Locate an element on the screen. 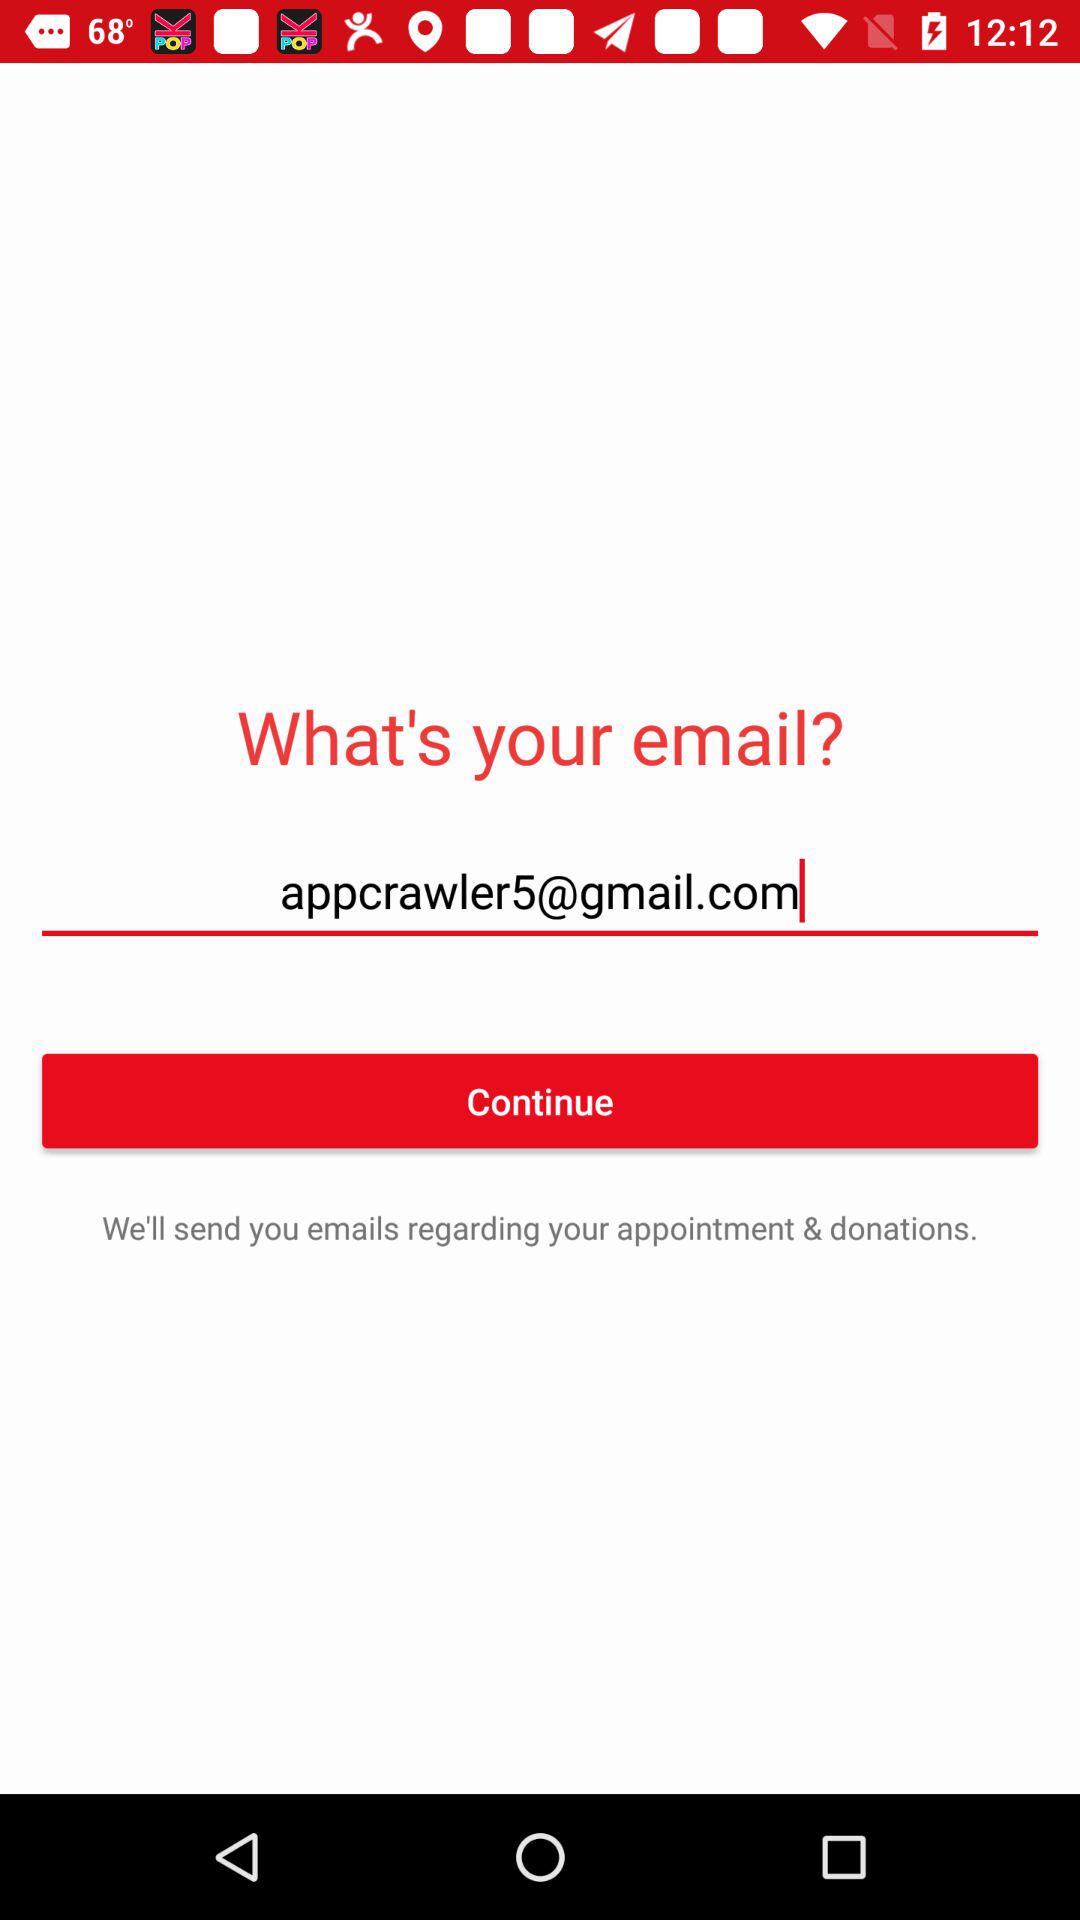 The width and height of the screenshot is (1080, 1920). select the item below what s your icon is located at coordinates (540, 890).